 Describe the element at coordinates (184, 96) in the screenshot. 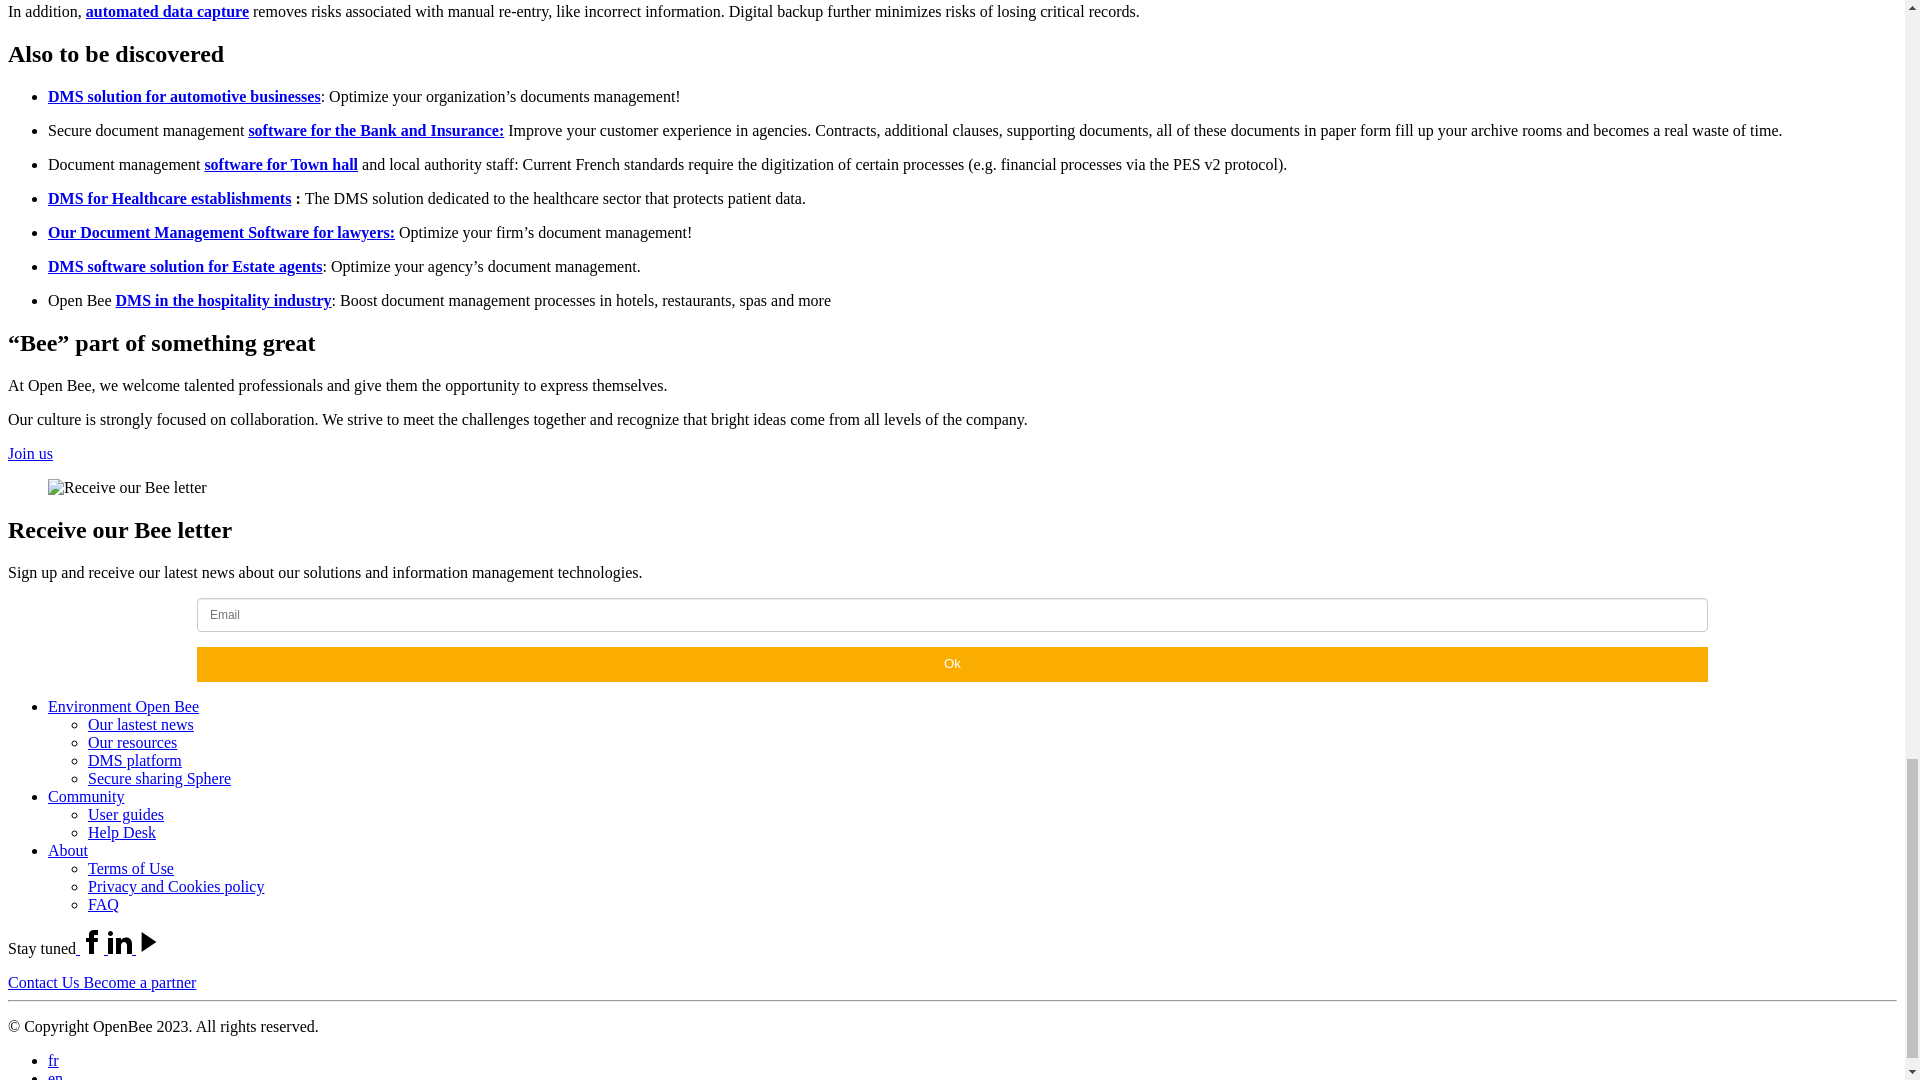

I see `DMS solution for automotive businesses` at that location.